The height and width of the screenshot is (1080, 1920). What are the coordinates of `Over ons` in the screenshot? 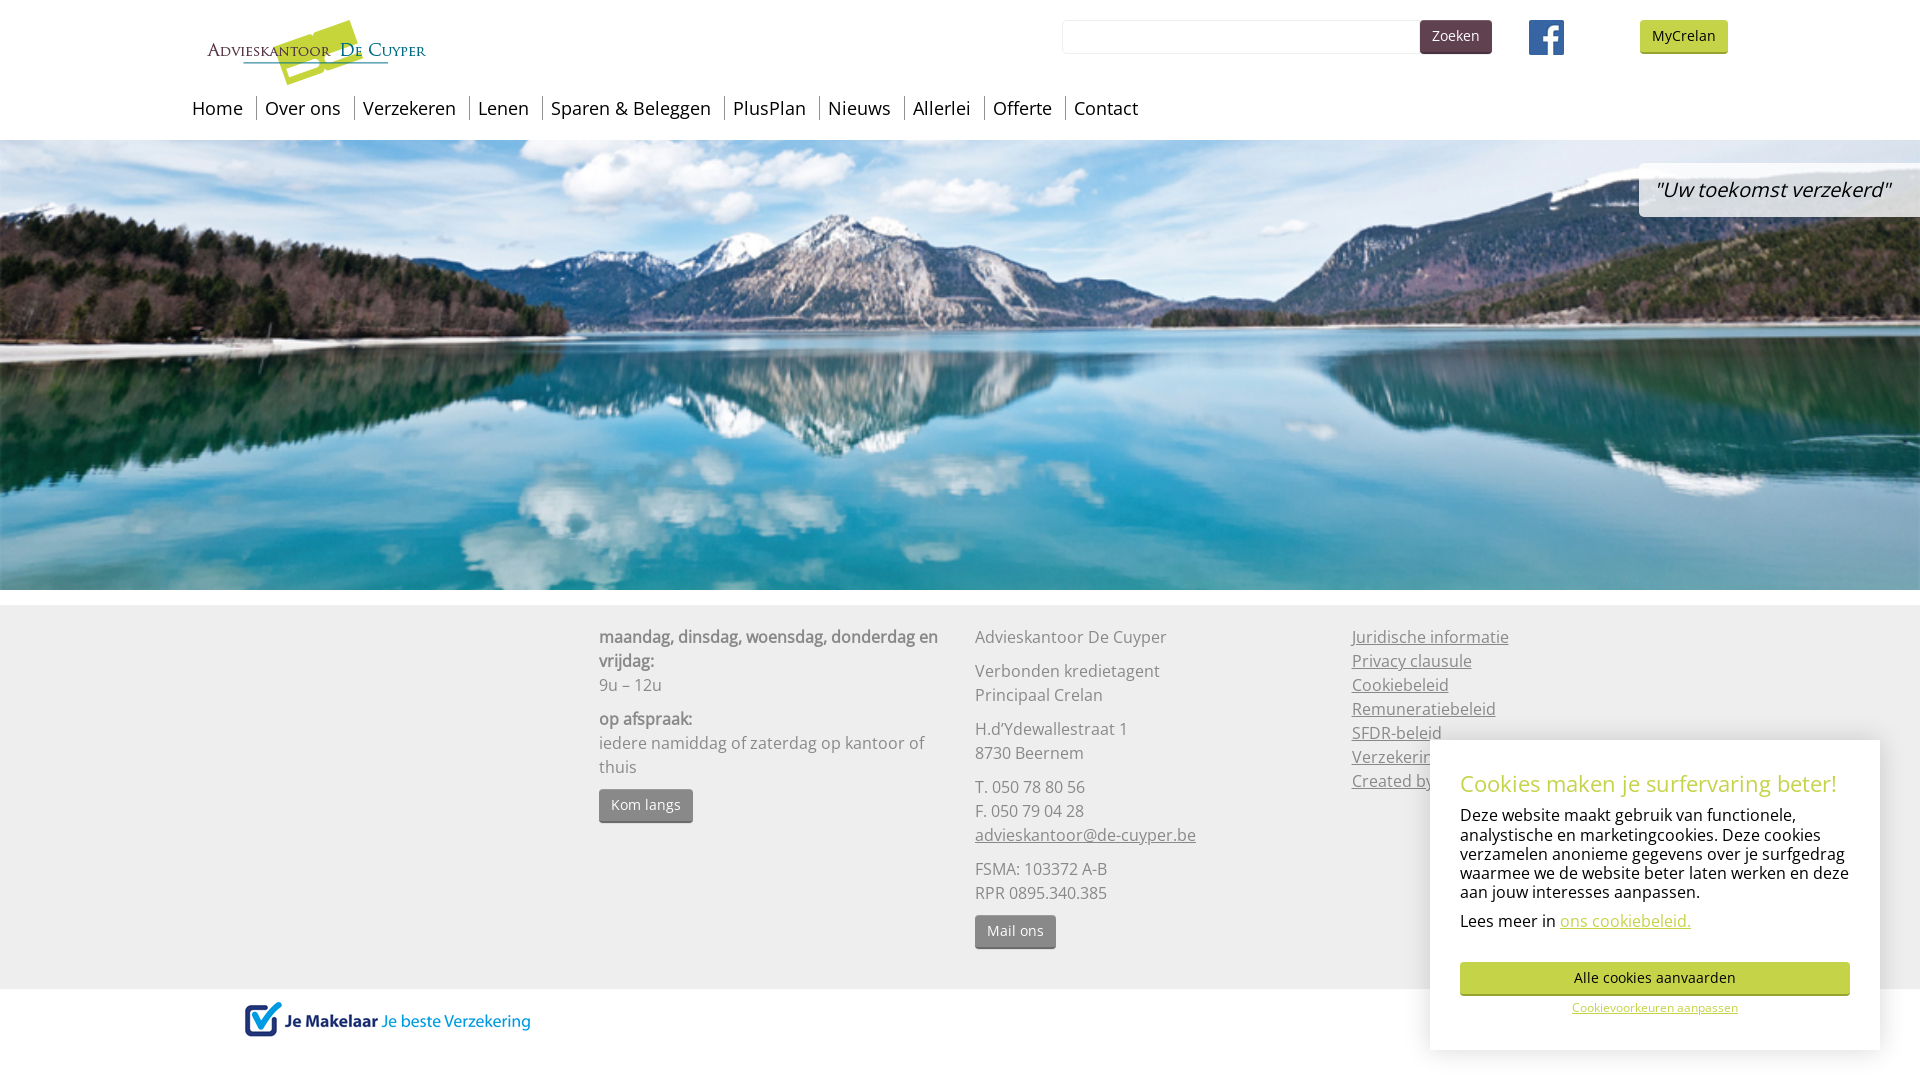 It's located at (303, 108).